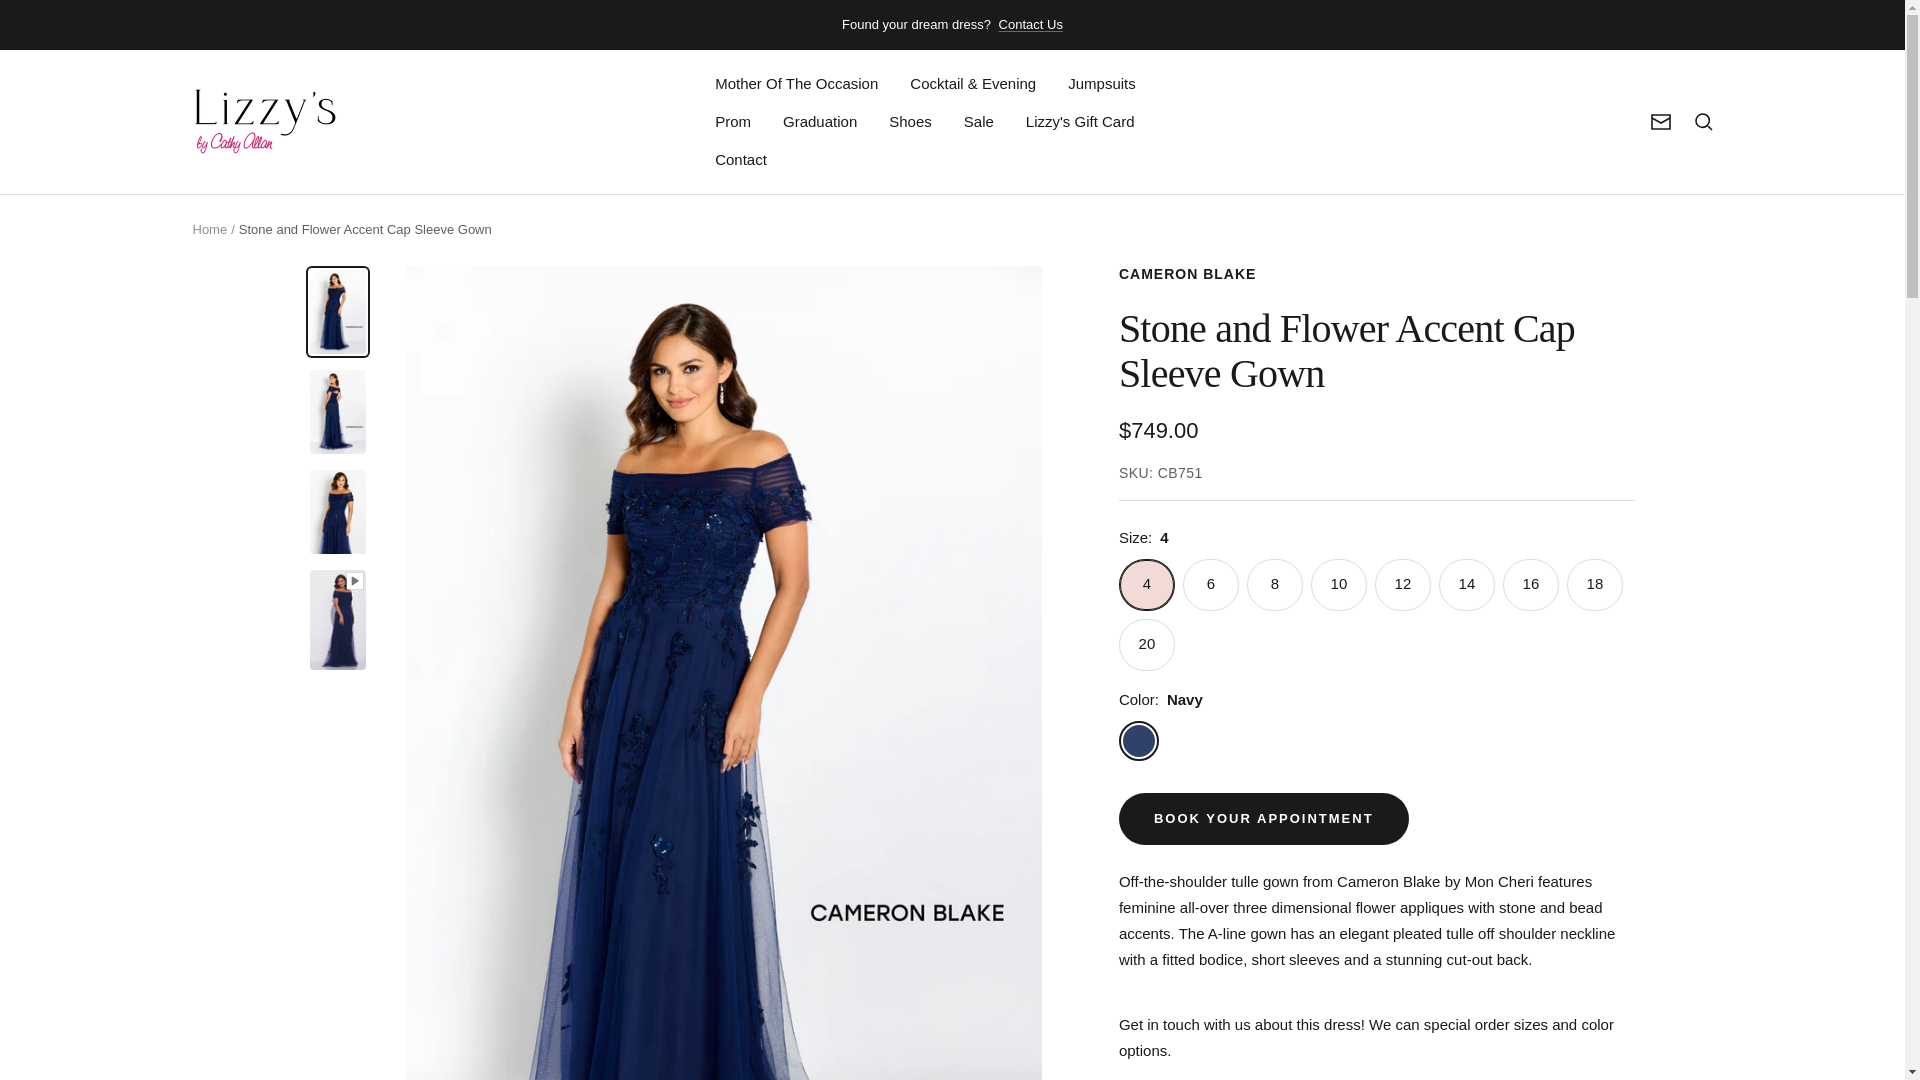 The image size is (1920, 1080). I want to click on Newsletter, so click(1660, 122).